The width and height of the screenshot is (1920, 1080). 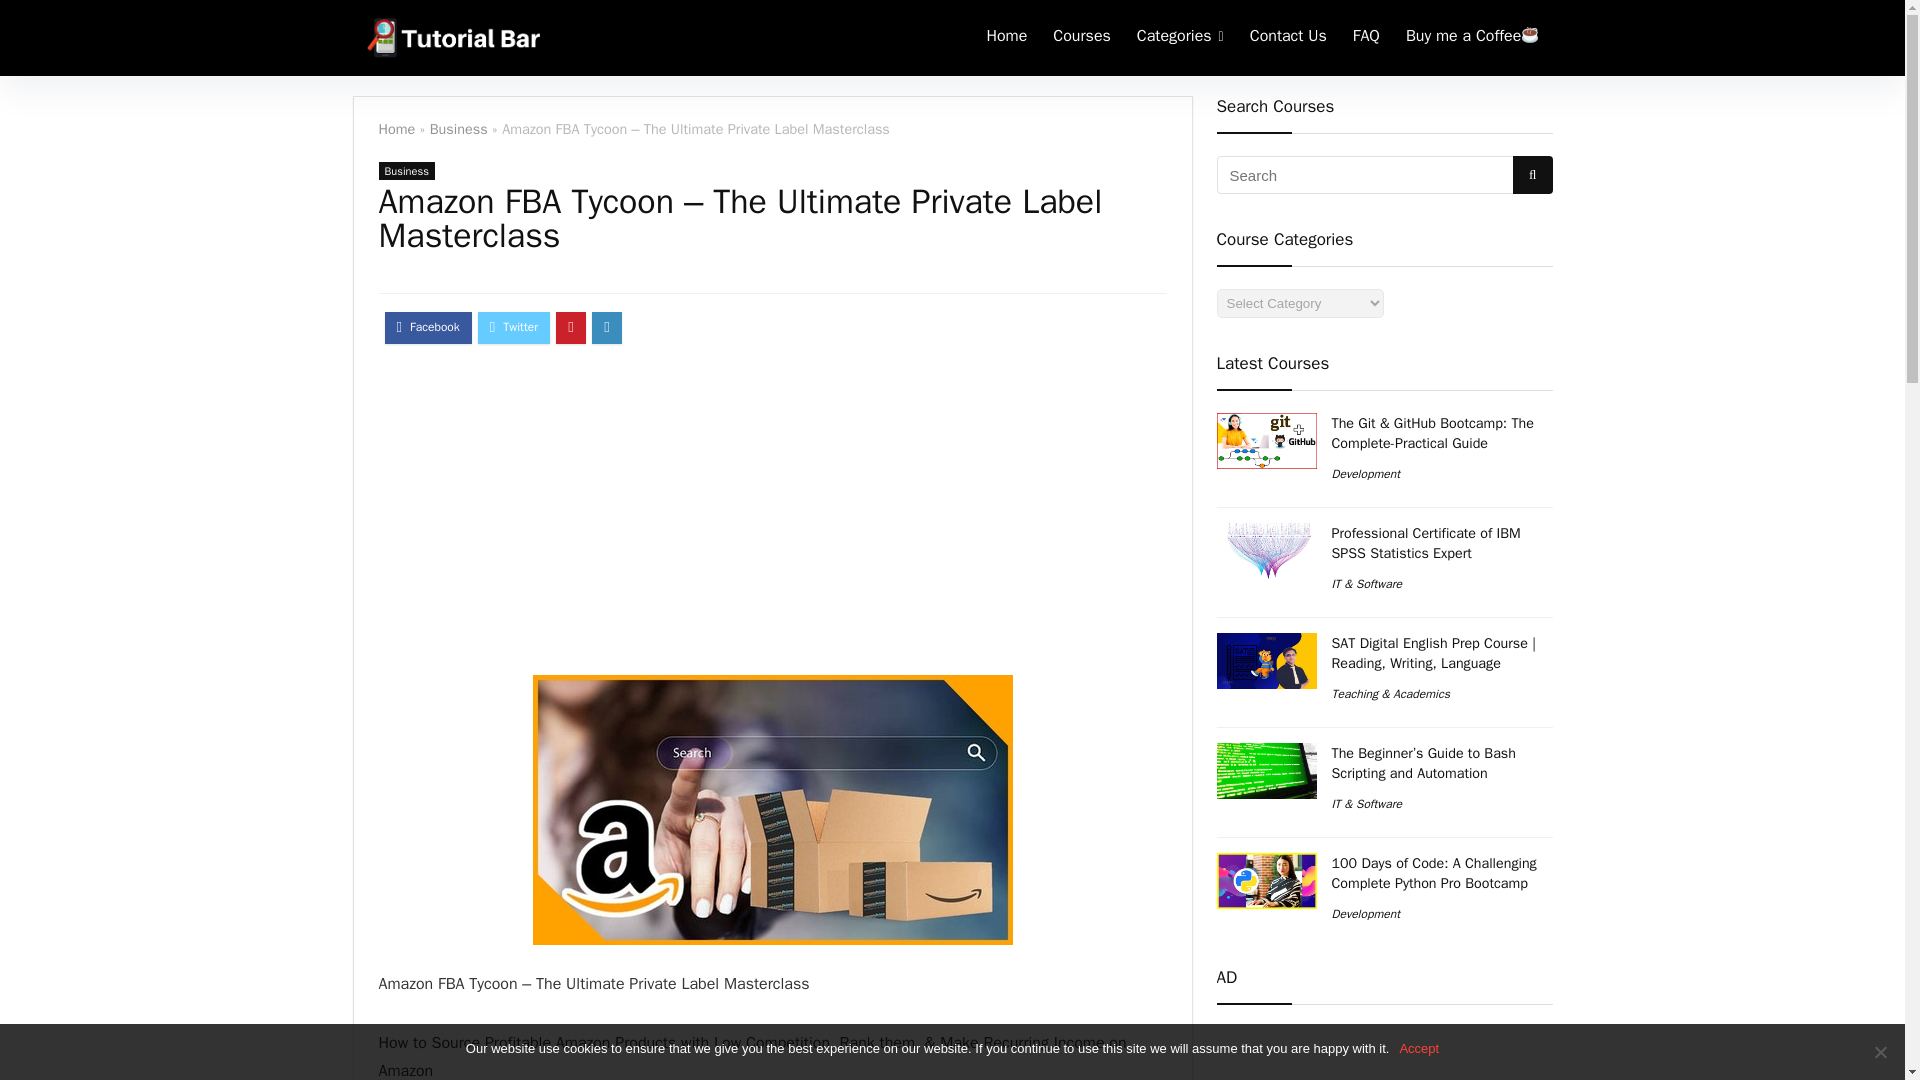 I want to click on FAQ, so click(x=1366, y=38).